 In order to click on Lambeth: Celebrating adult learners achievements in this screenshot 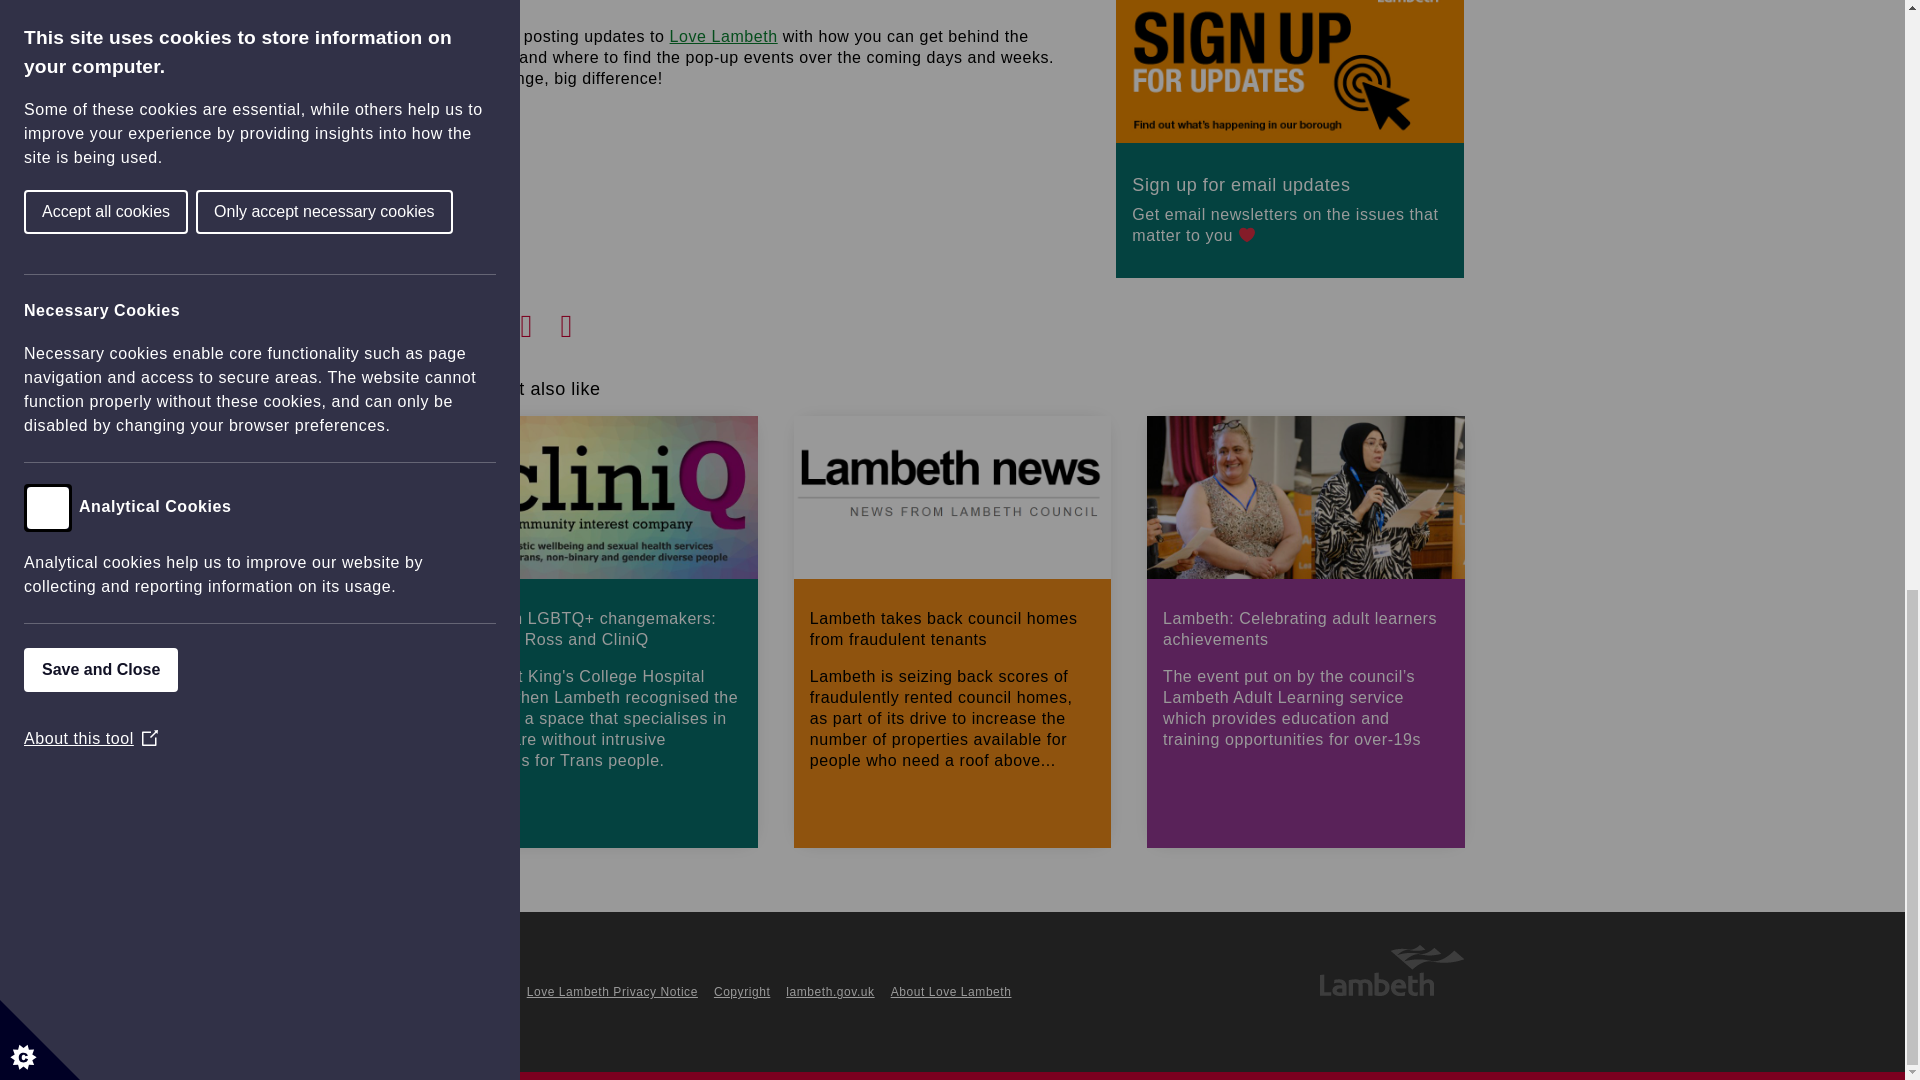, I will do `click(1304, 670)`.